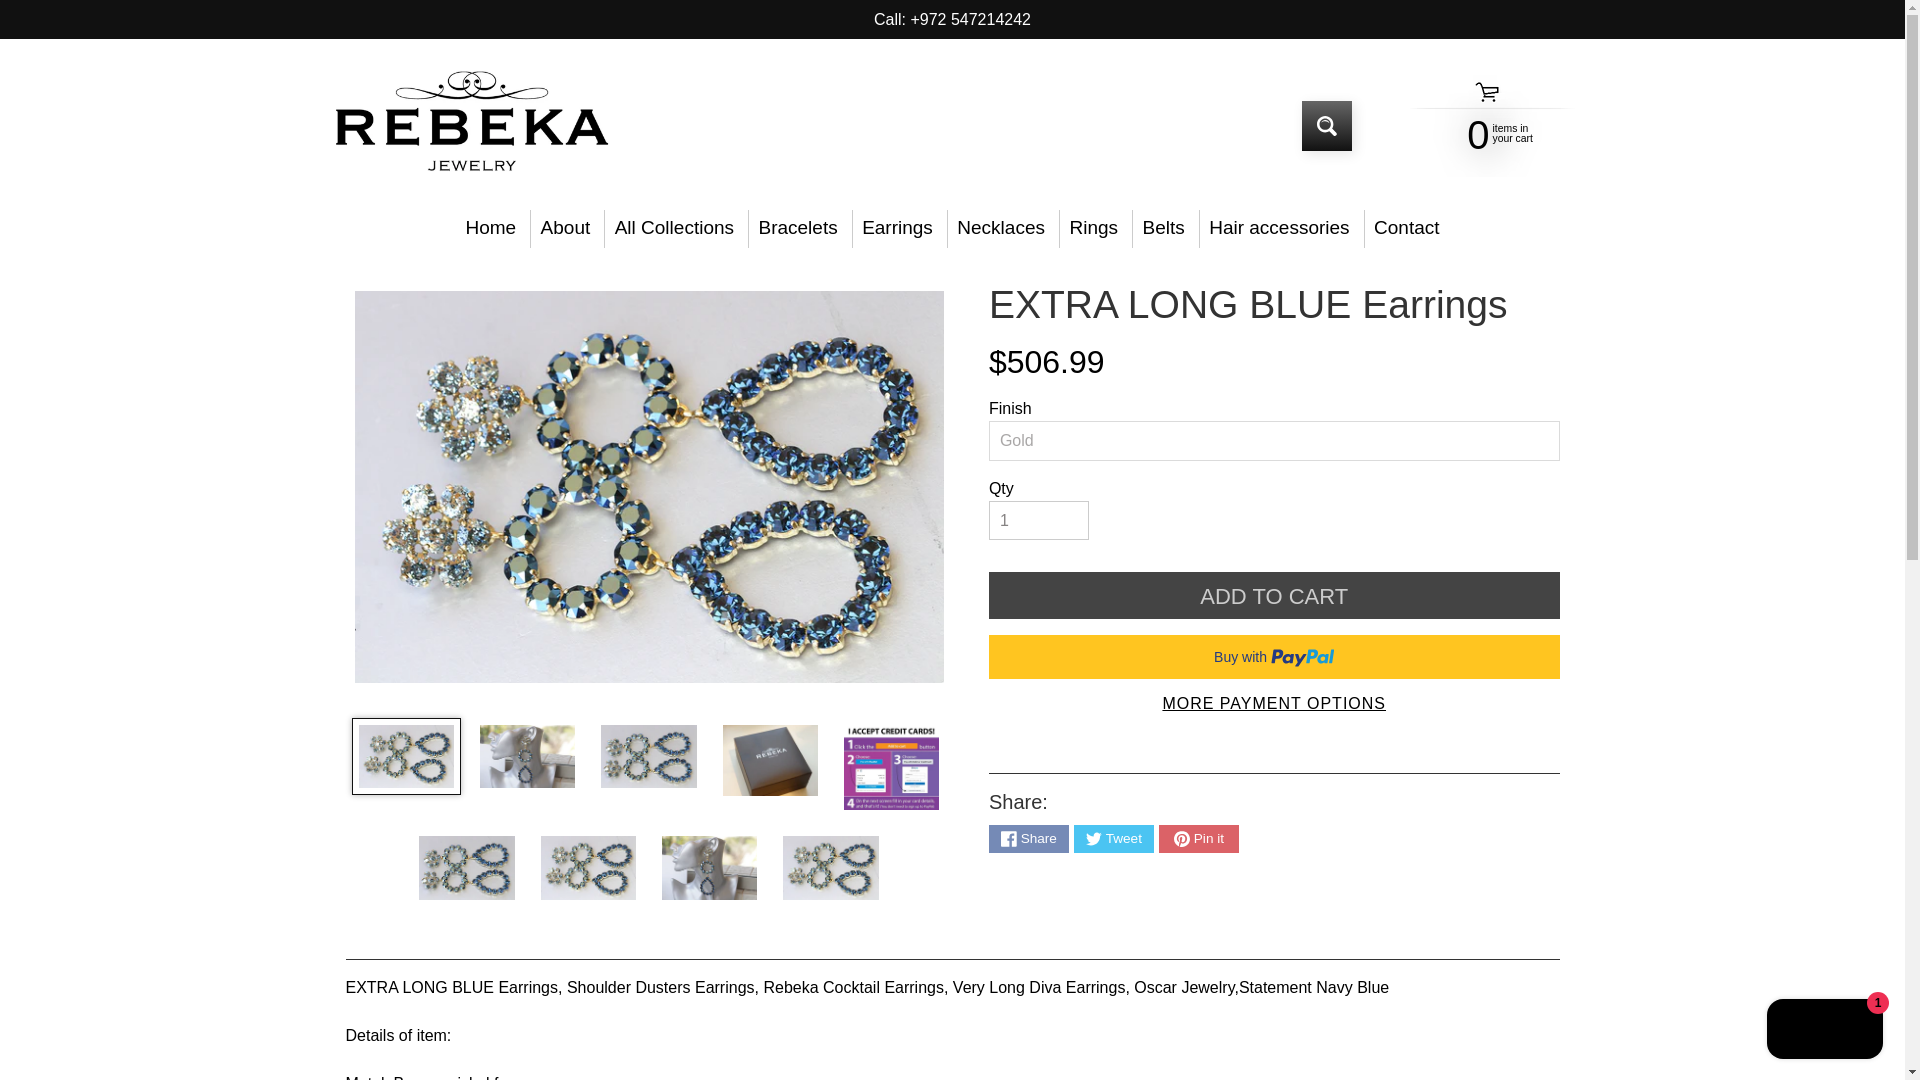 Image resolution: width=1920 pixels, height=1080 pixels. I want to click on Hair accessories, so click(1480, 133).